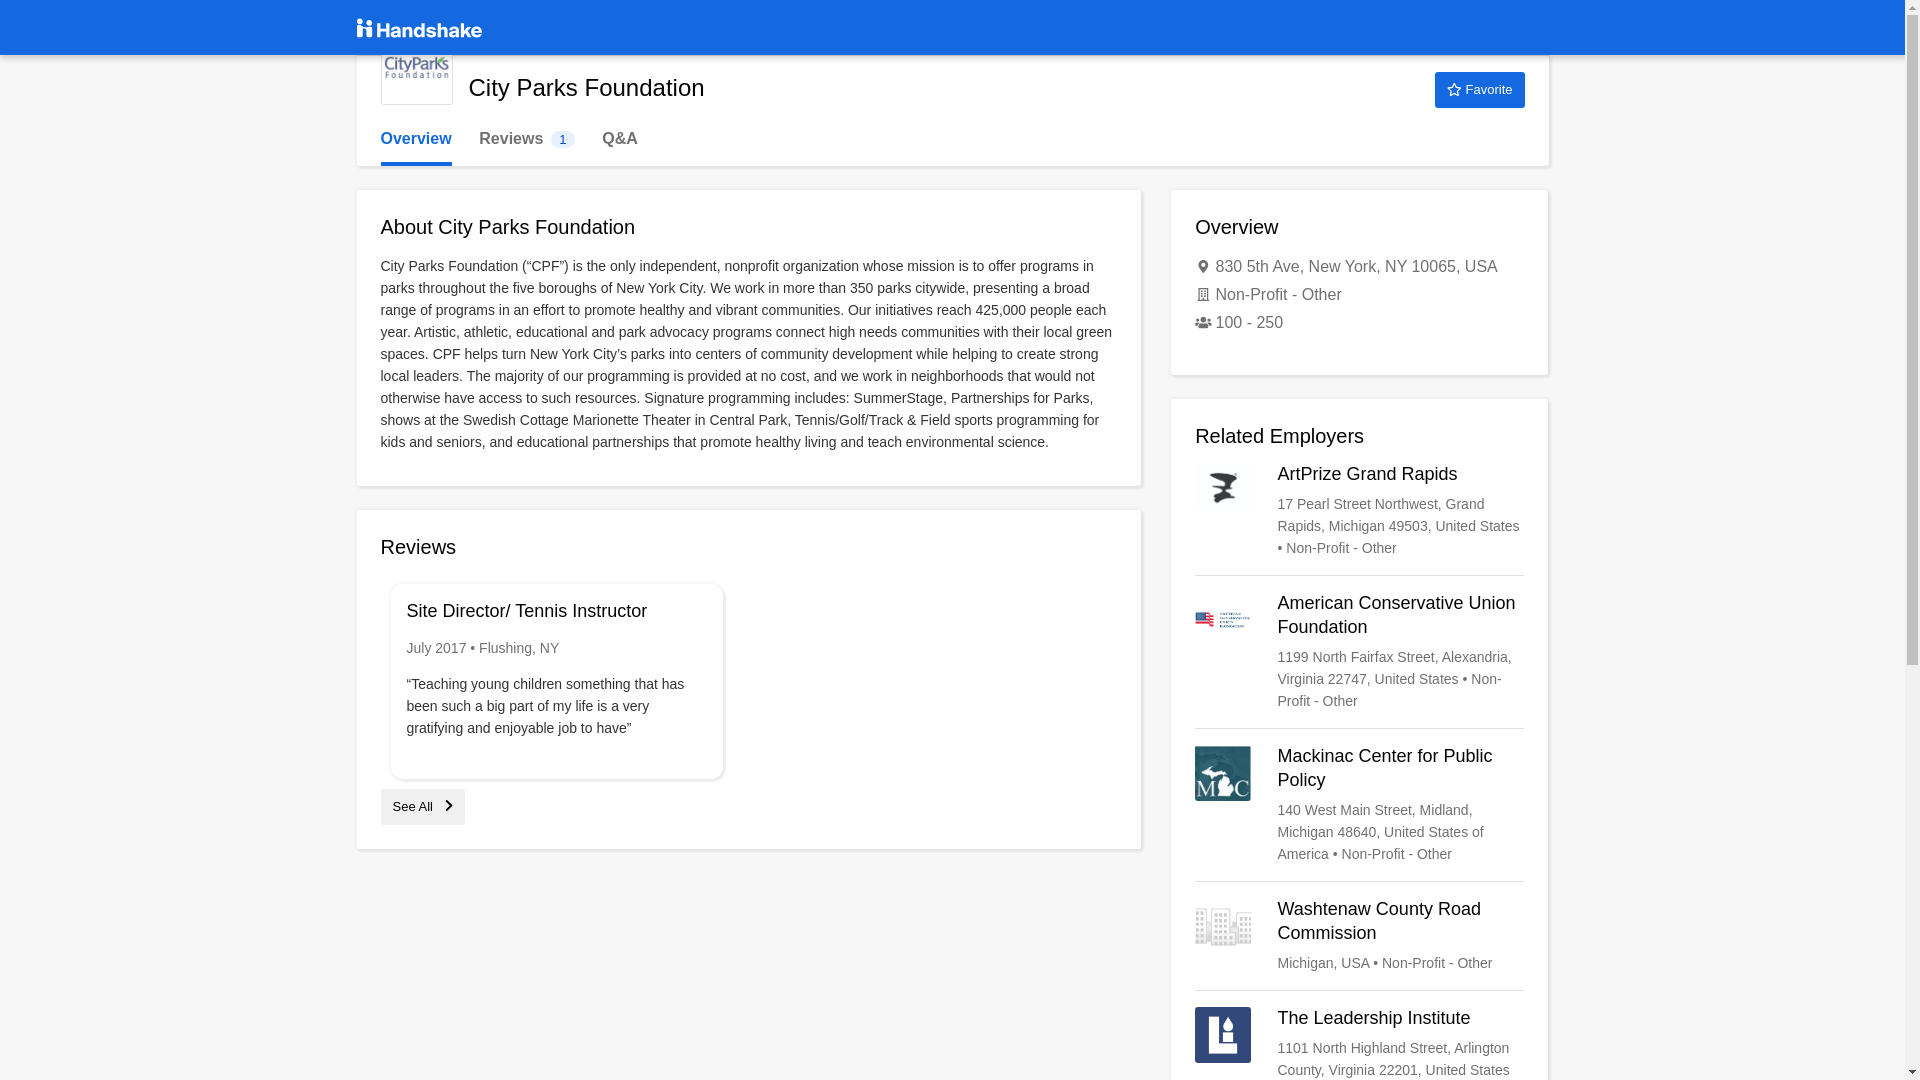  What do you see at coordinates (1359, 651) in the screenshot?
I see `American Conservative Union Foundation` at bounding box center [1359, 651].